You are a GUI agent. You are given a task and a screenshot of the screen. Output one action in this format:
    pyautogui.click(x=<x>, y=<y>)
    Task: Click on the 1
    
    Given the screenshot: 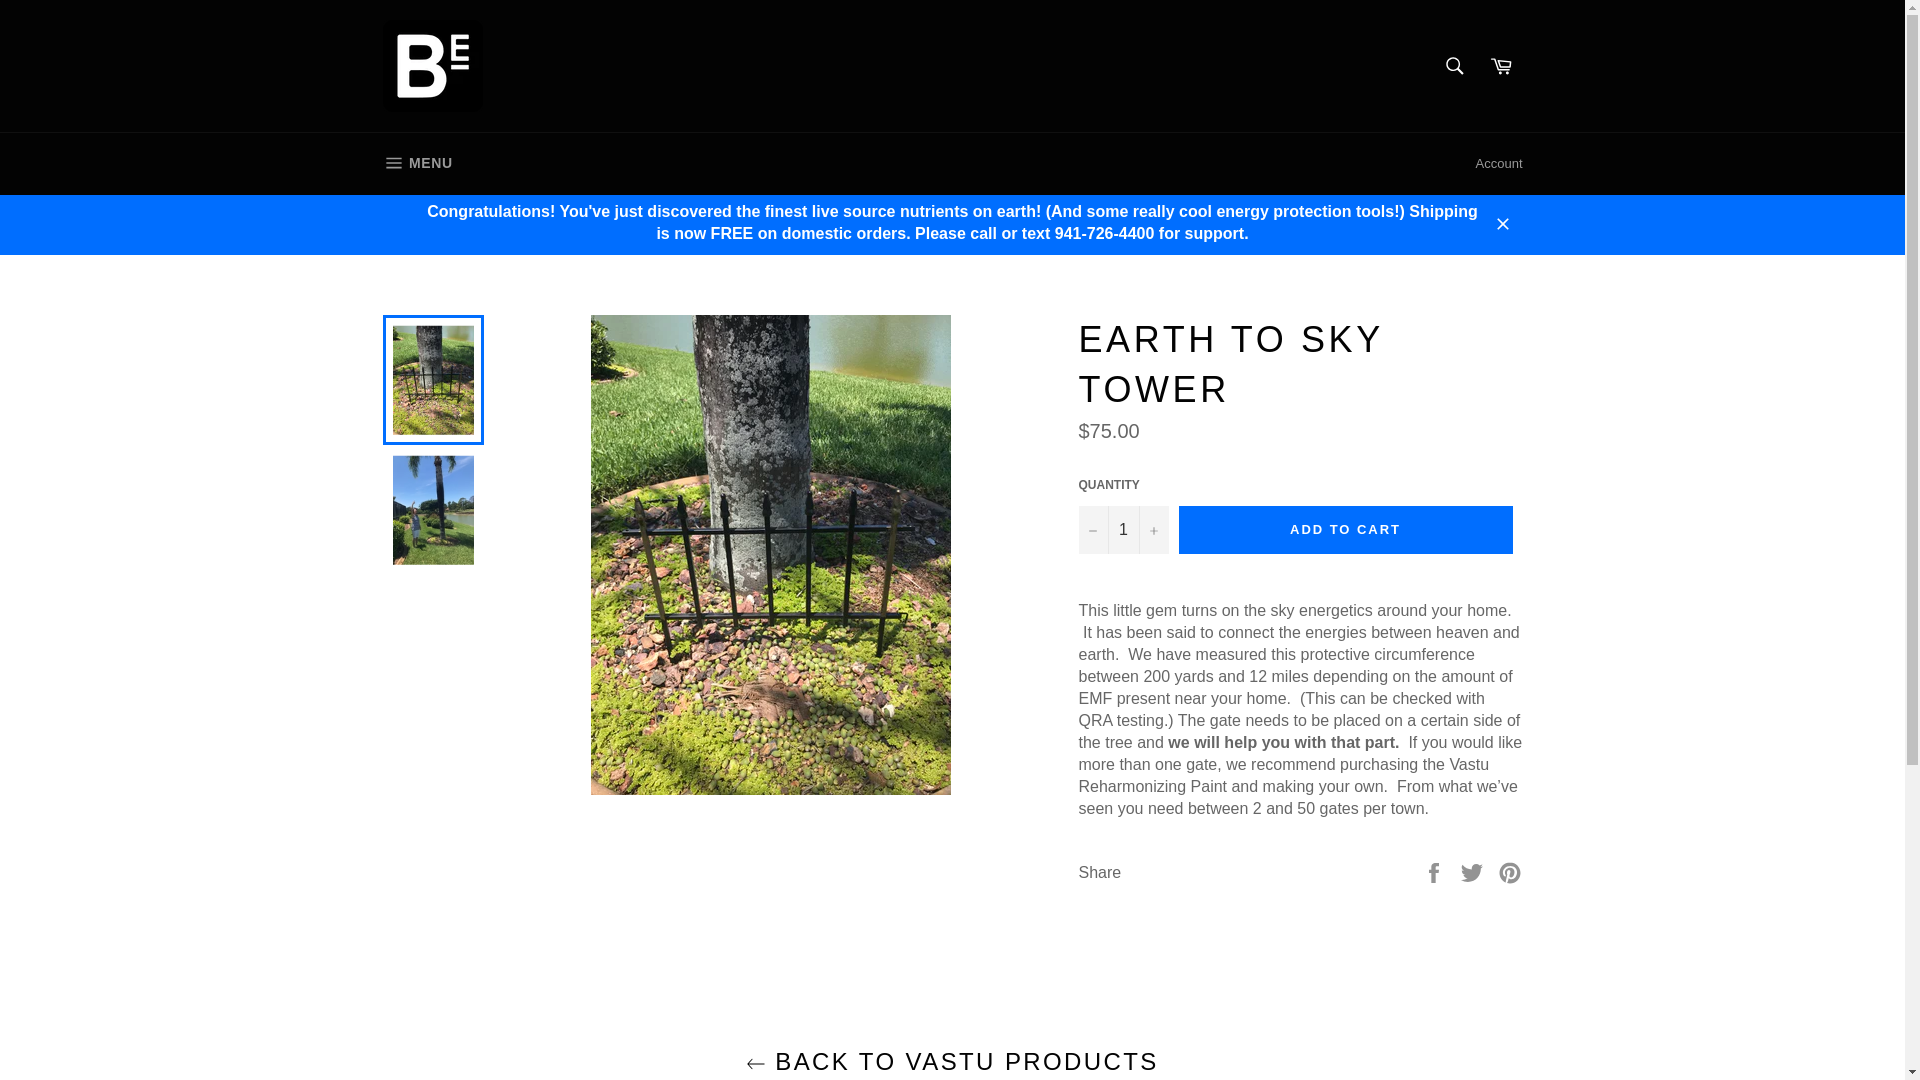 What is the action you would take?
    pyautogui.click(x=1122, y=530)
    